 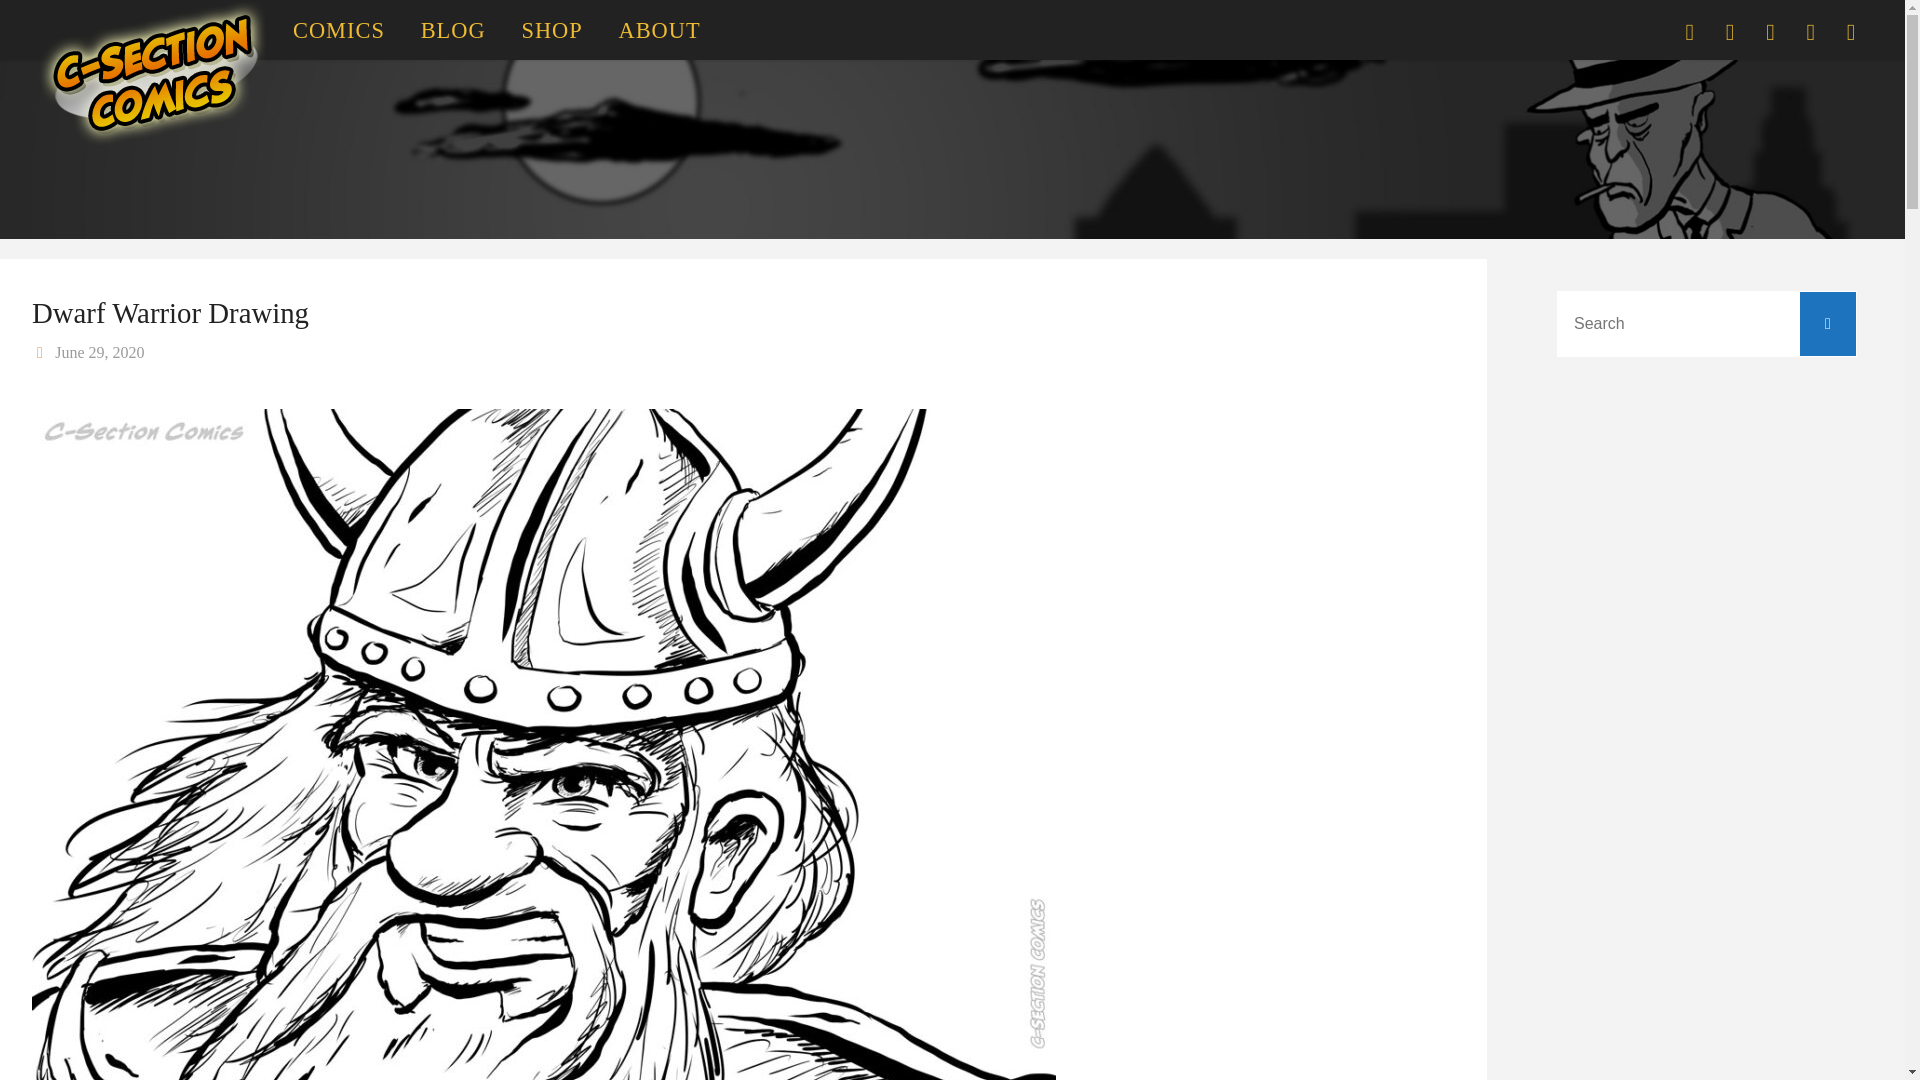 I want to click on BLOG, so click(x=453, y=30).